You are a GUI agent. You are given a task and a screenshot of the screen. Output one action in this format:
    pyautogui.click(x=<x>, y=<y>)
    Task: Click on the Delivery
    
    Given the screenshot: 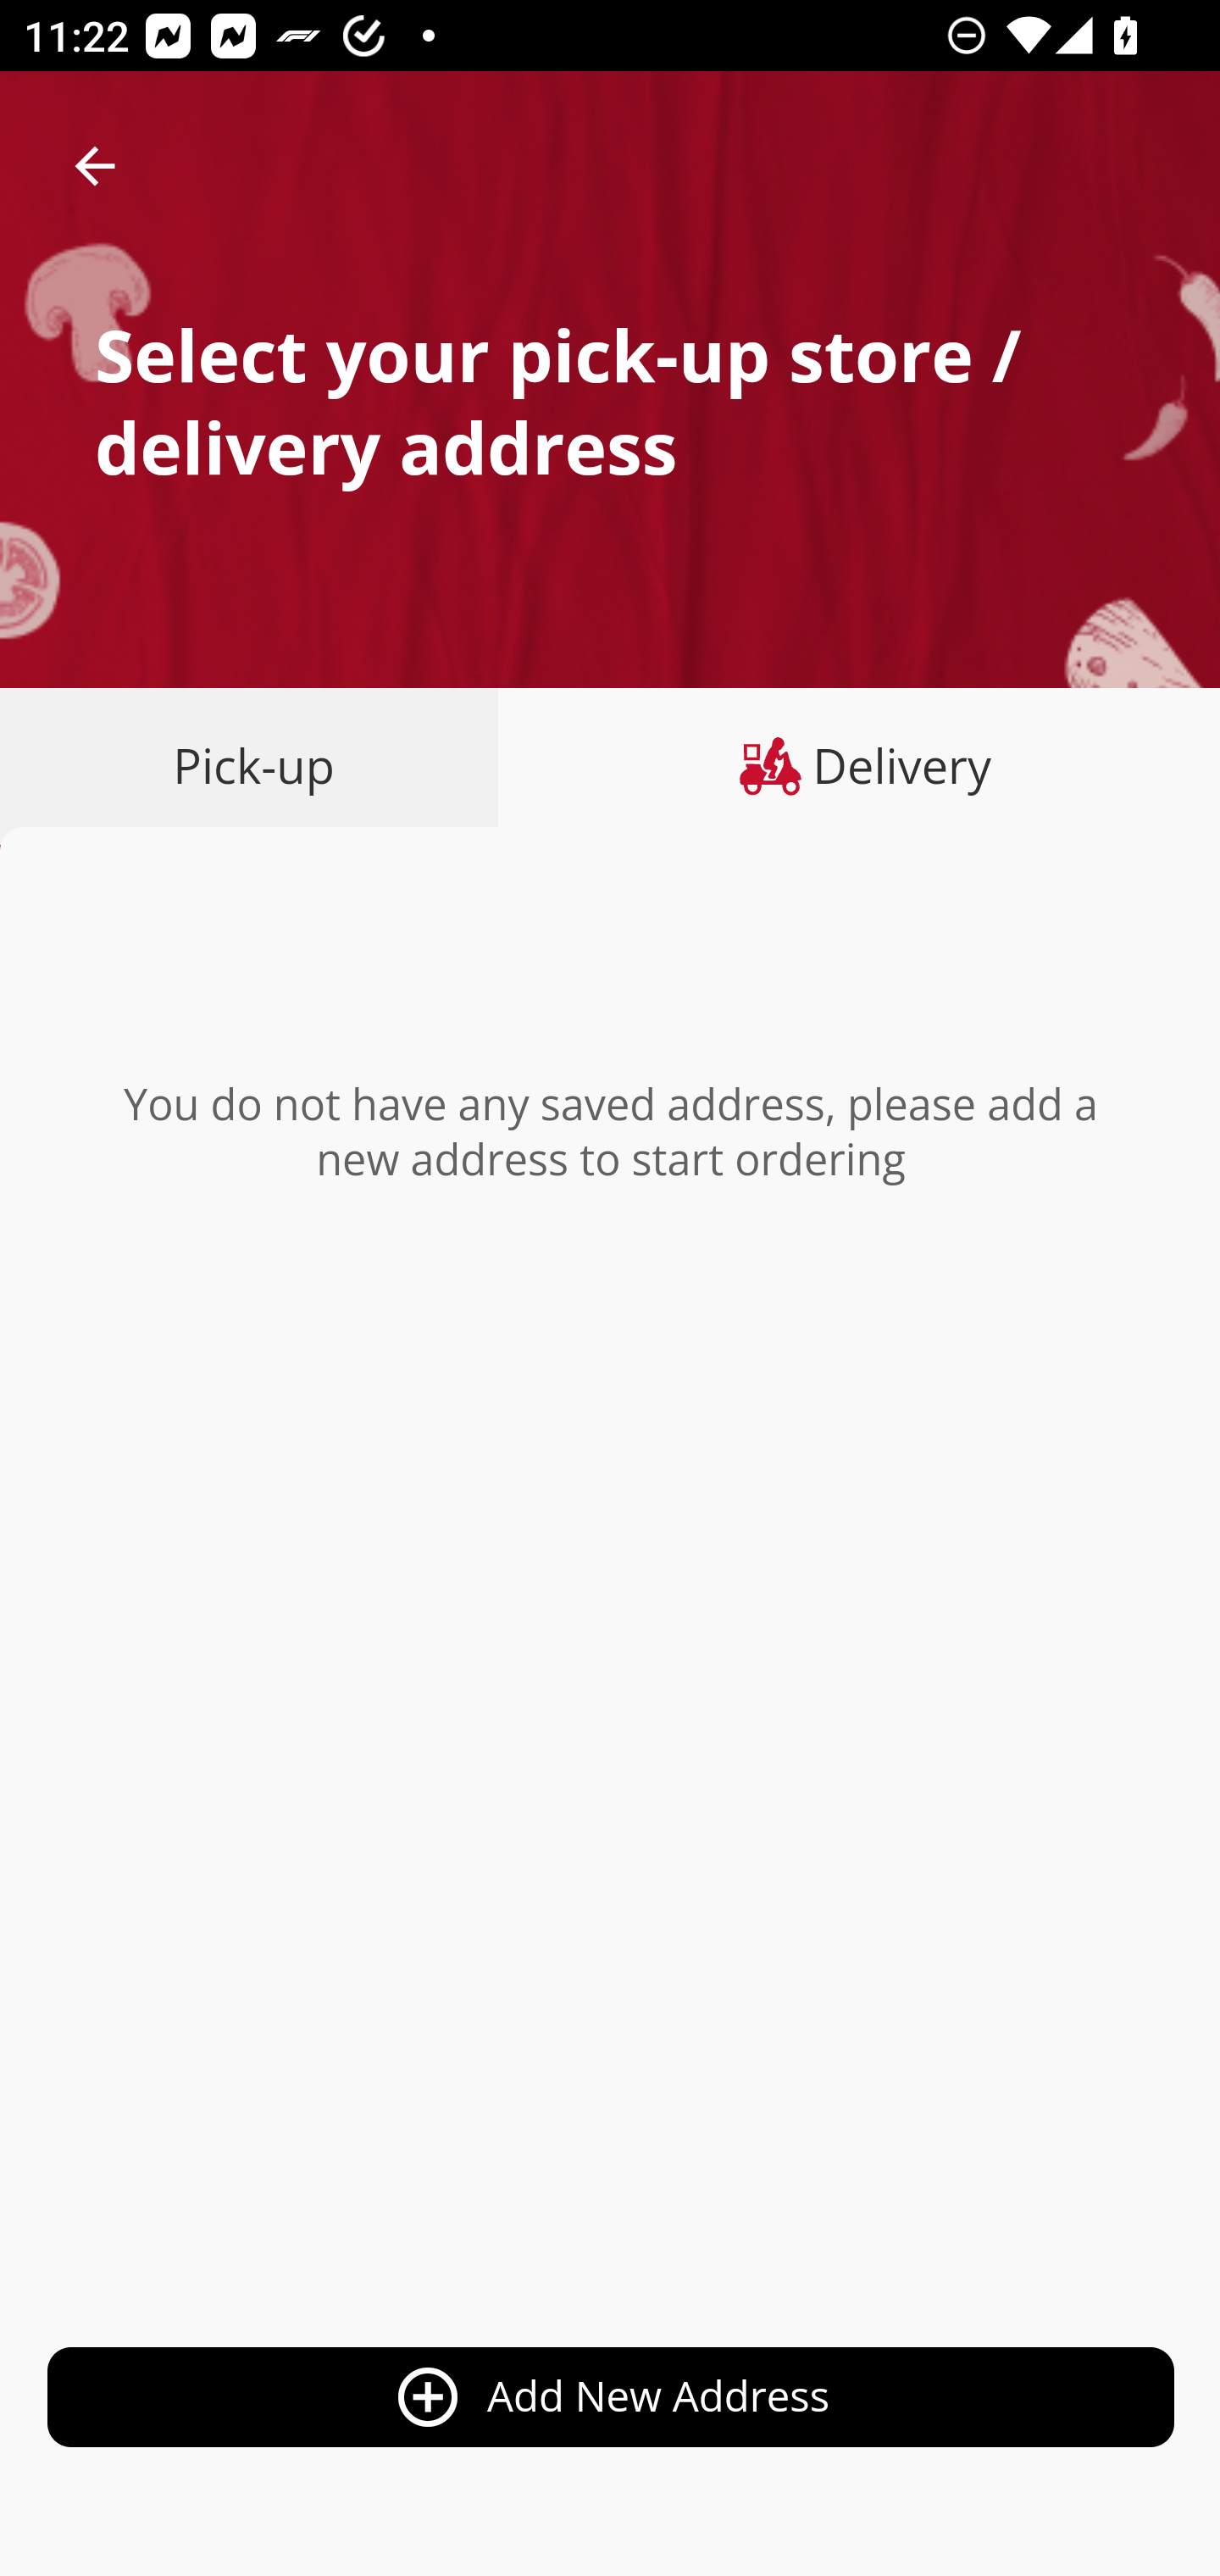 What is the action you would take?
    pyautogui.click(x=859, y=766)
    